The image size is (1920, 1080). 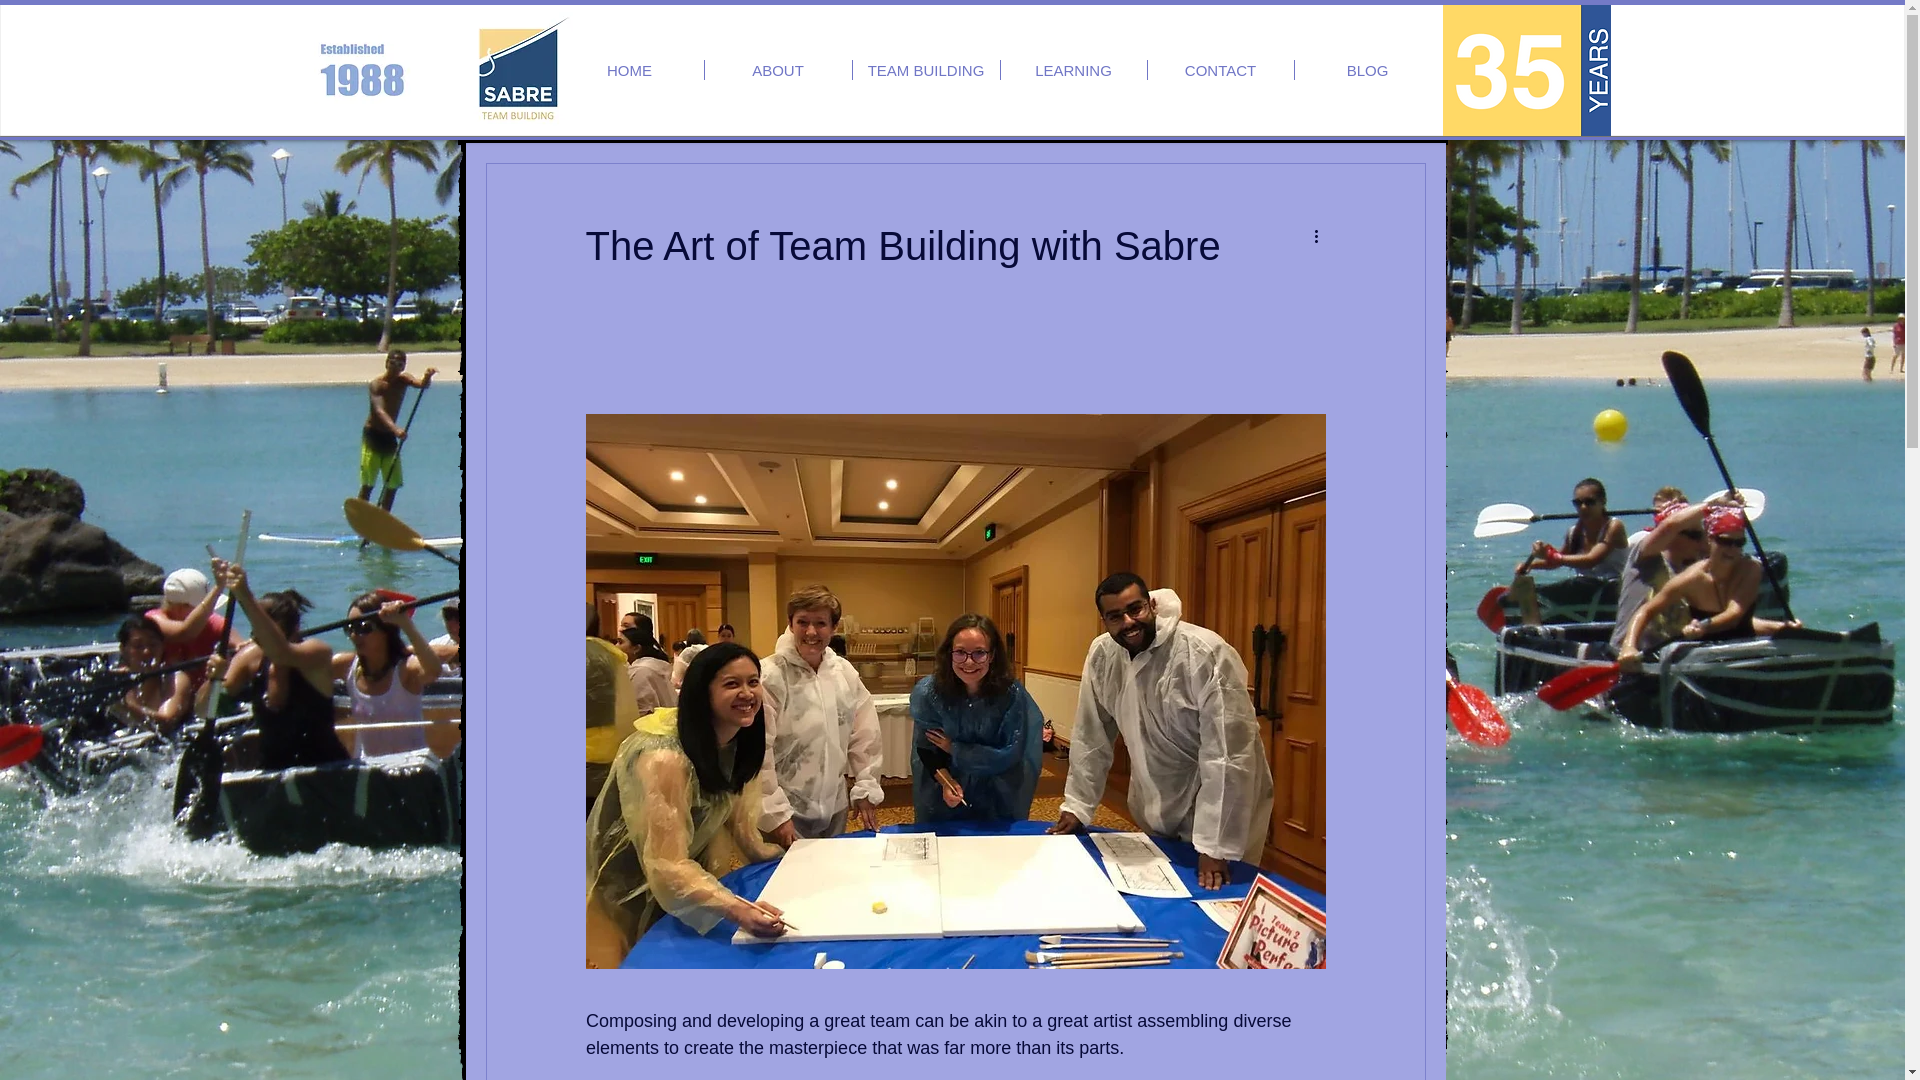 What do you see at coordinates (630, 70) in the screenshot?
I see `HOME` at bounding box center [630, 70].